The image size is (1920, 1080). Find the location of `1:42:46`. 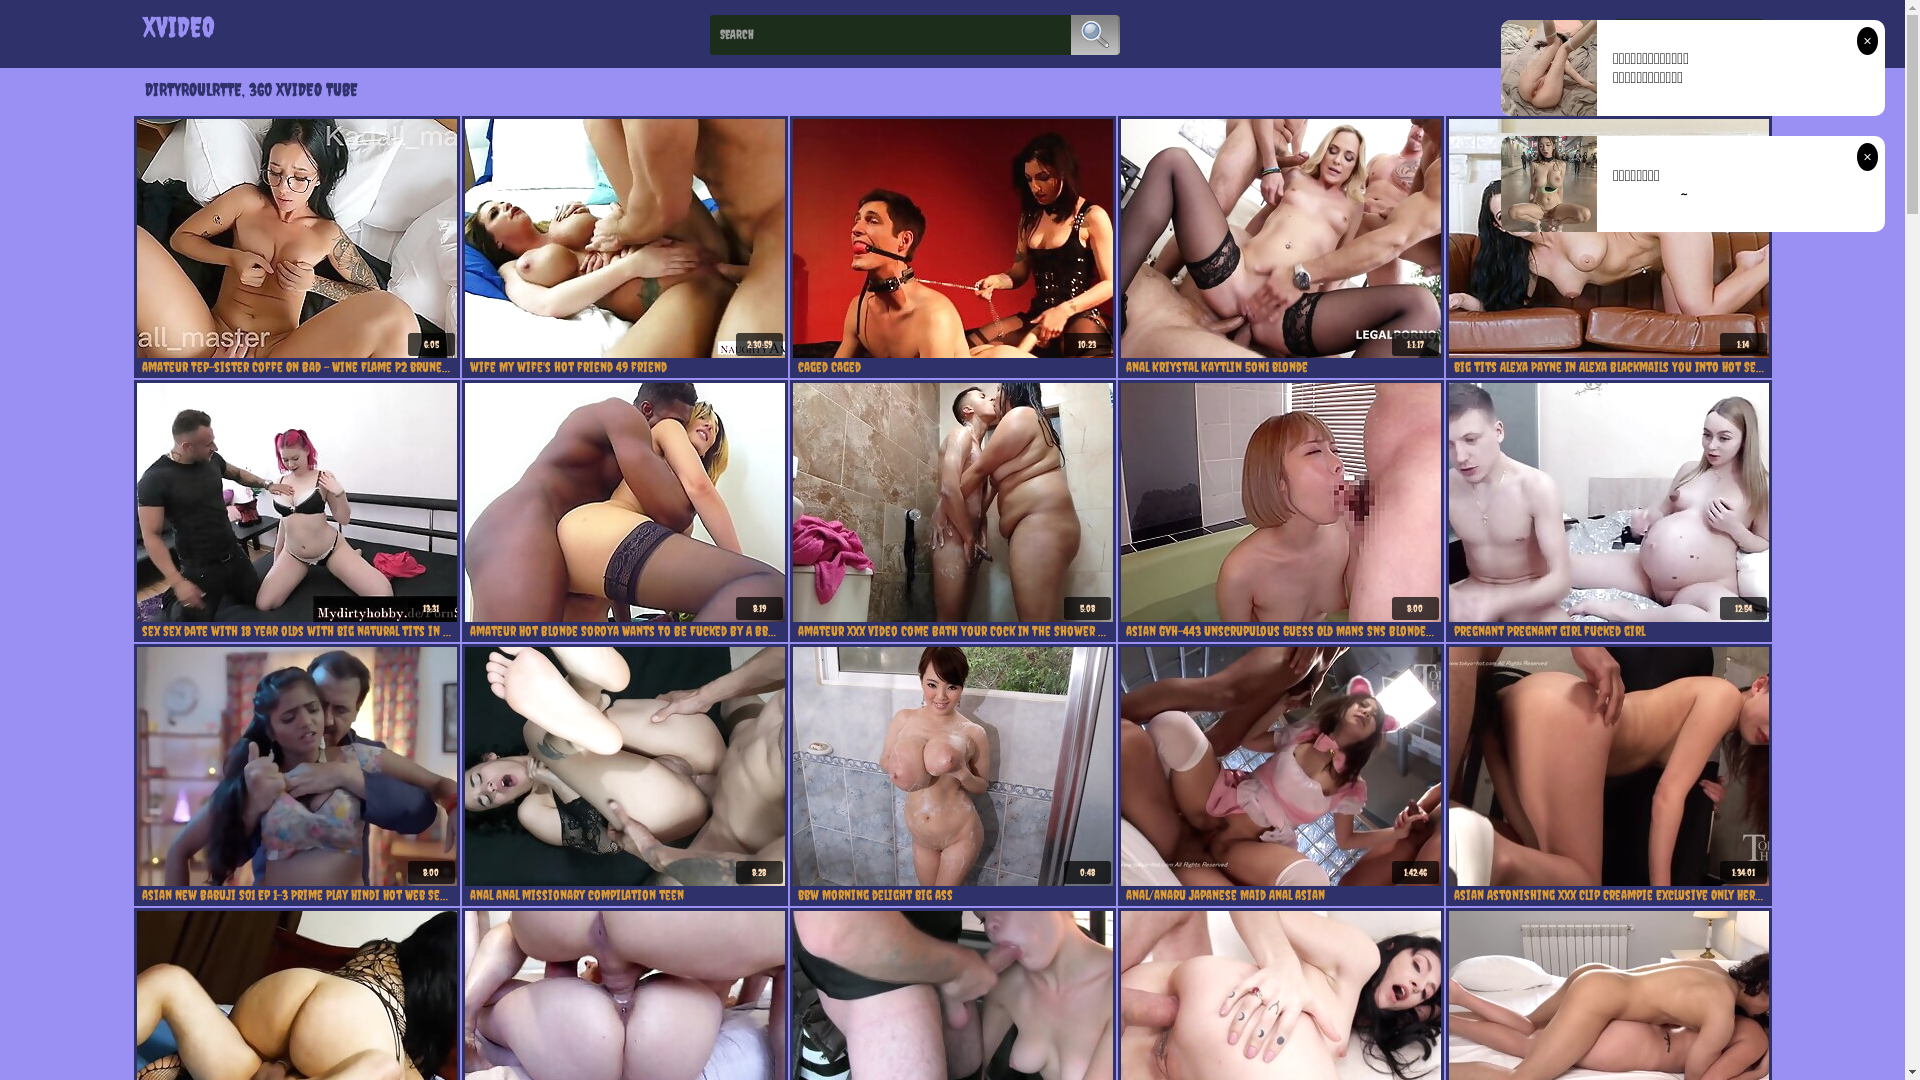

1:42:46 is located at coordinates (1280, 766).